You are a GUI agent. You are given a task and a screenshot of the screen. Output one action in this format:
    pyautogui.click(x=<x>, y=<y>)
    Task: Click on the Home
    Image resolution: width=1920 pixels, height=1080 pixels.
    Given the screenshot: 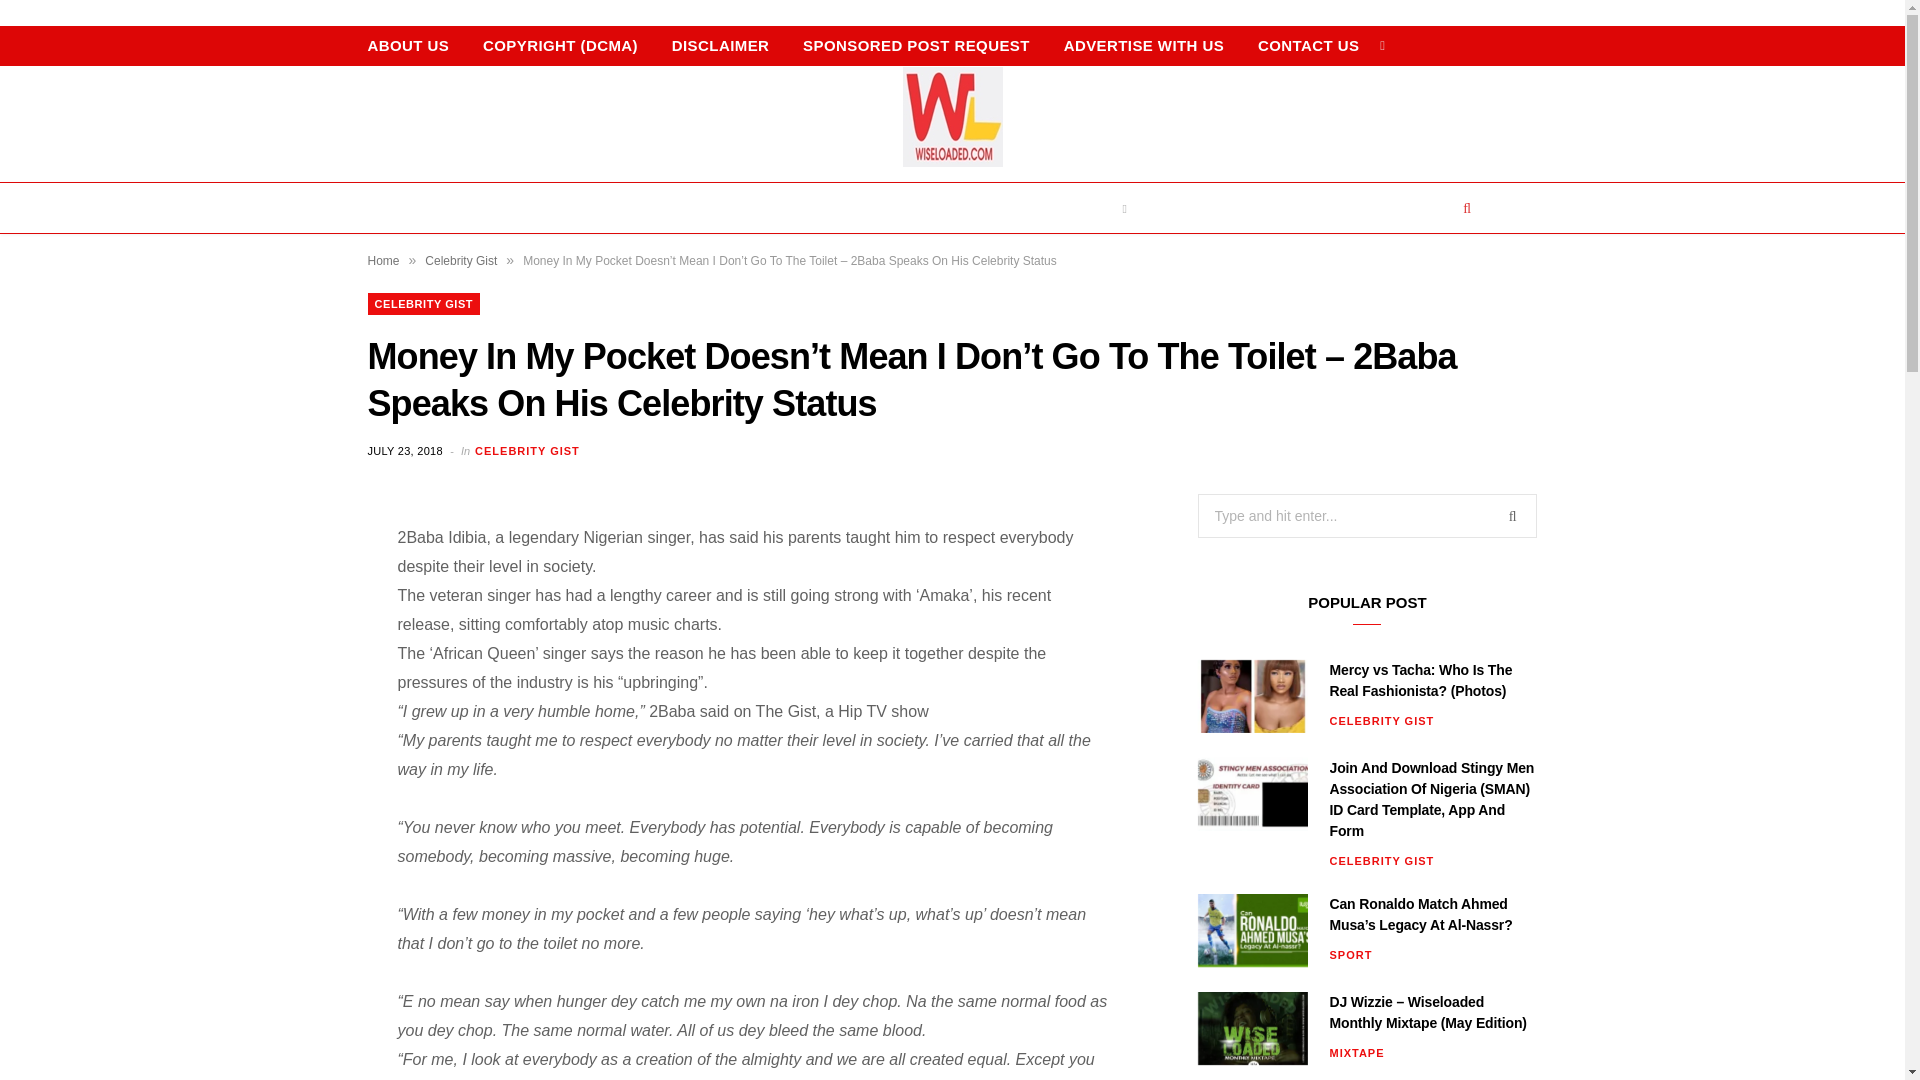 What is the action you would take?
    pyautogui.click(x=384, y=260)
    